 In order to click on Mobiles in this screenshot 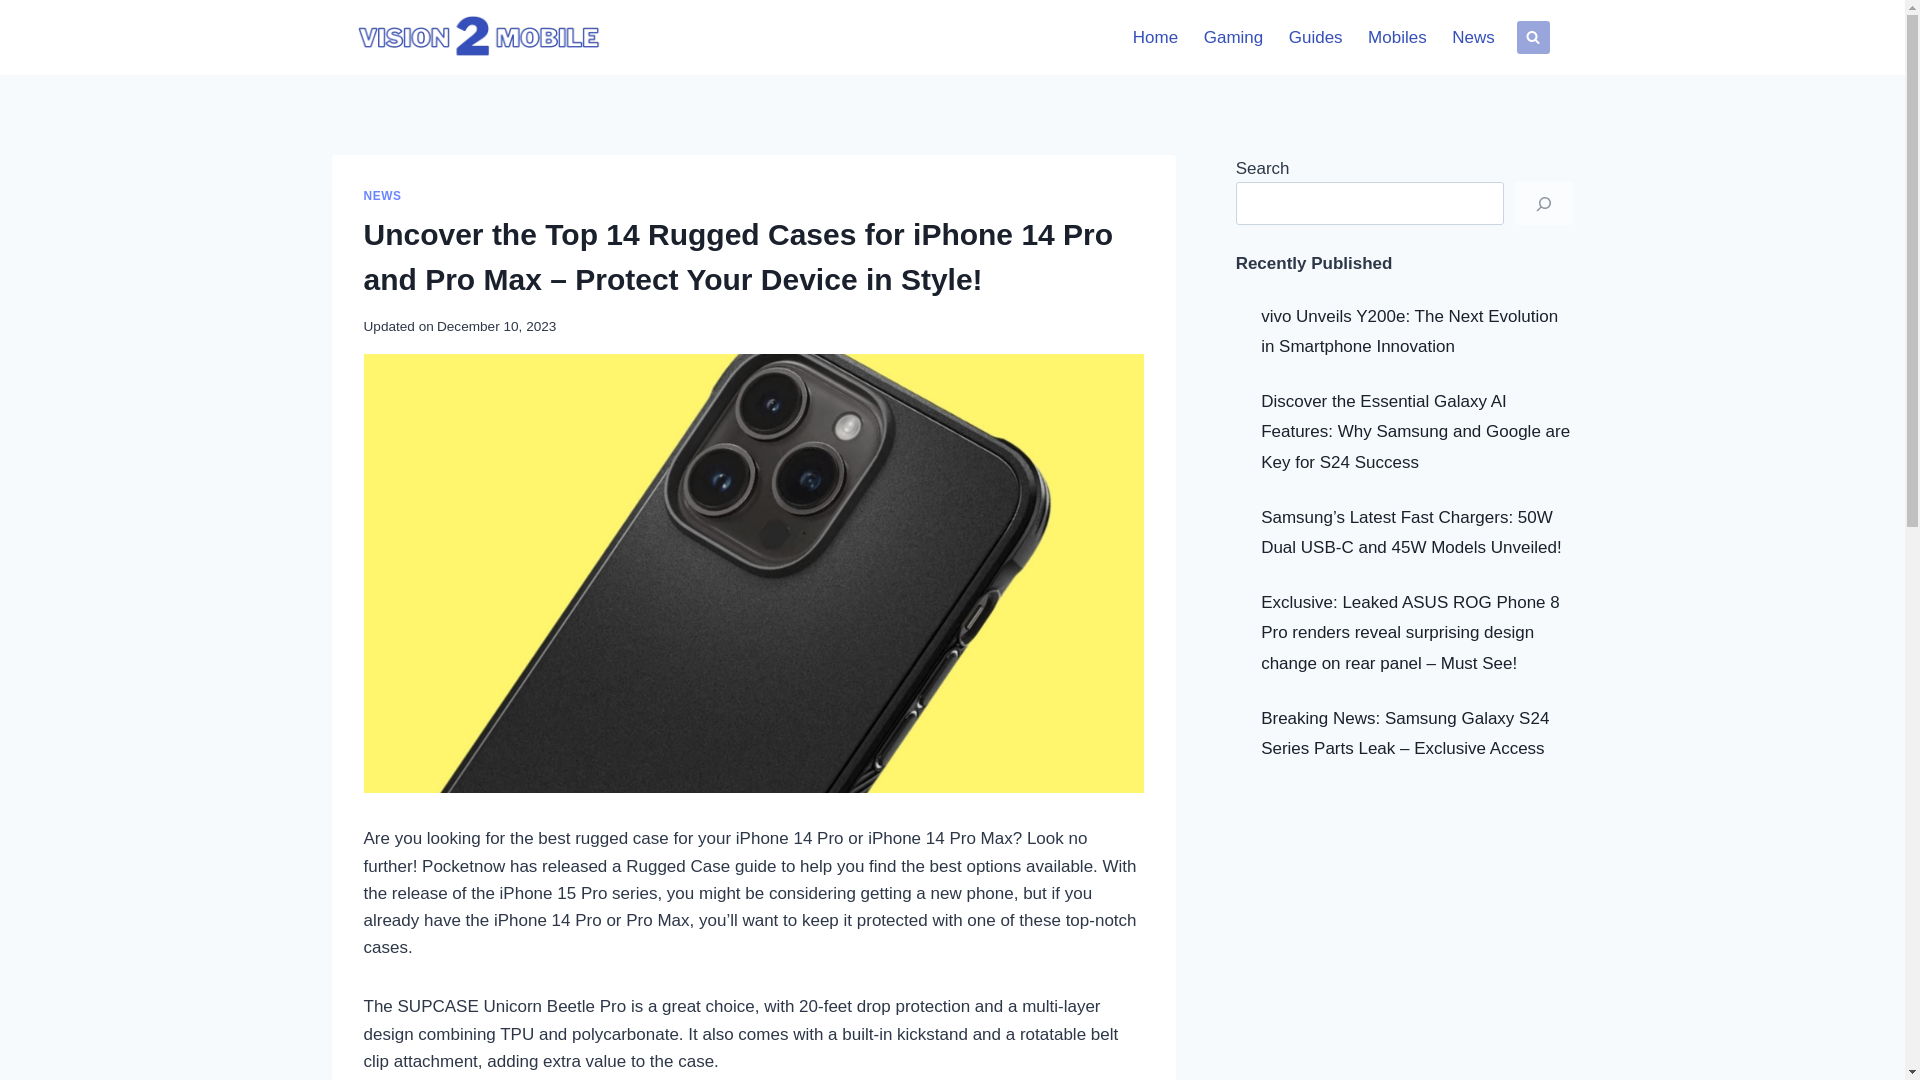, I will do `click(1396, 38)`.